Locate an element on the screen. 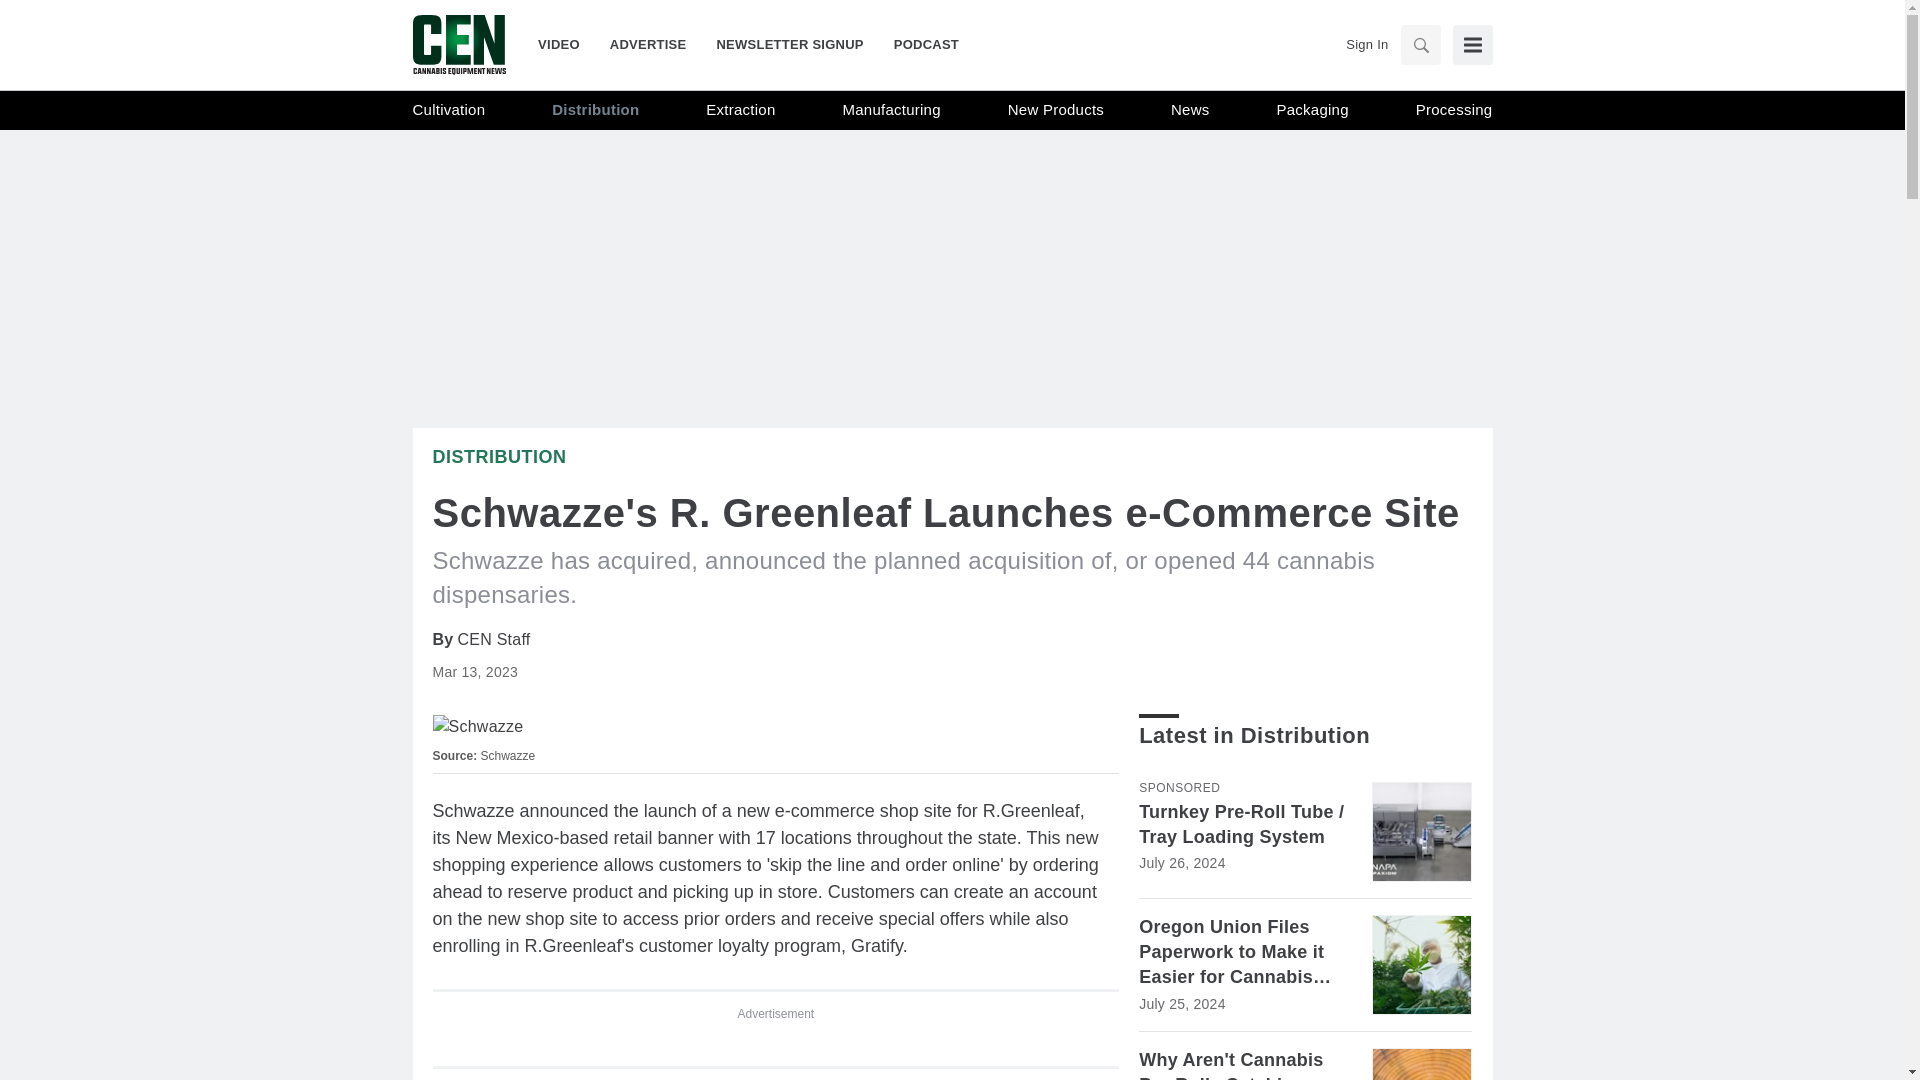 The image size is (1920, 1080). New Products is located at coordinates (1056, 110).